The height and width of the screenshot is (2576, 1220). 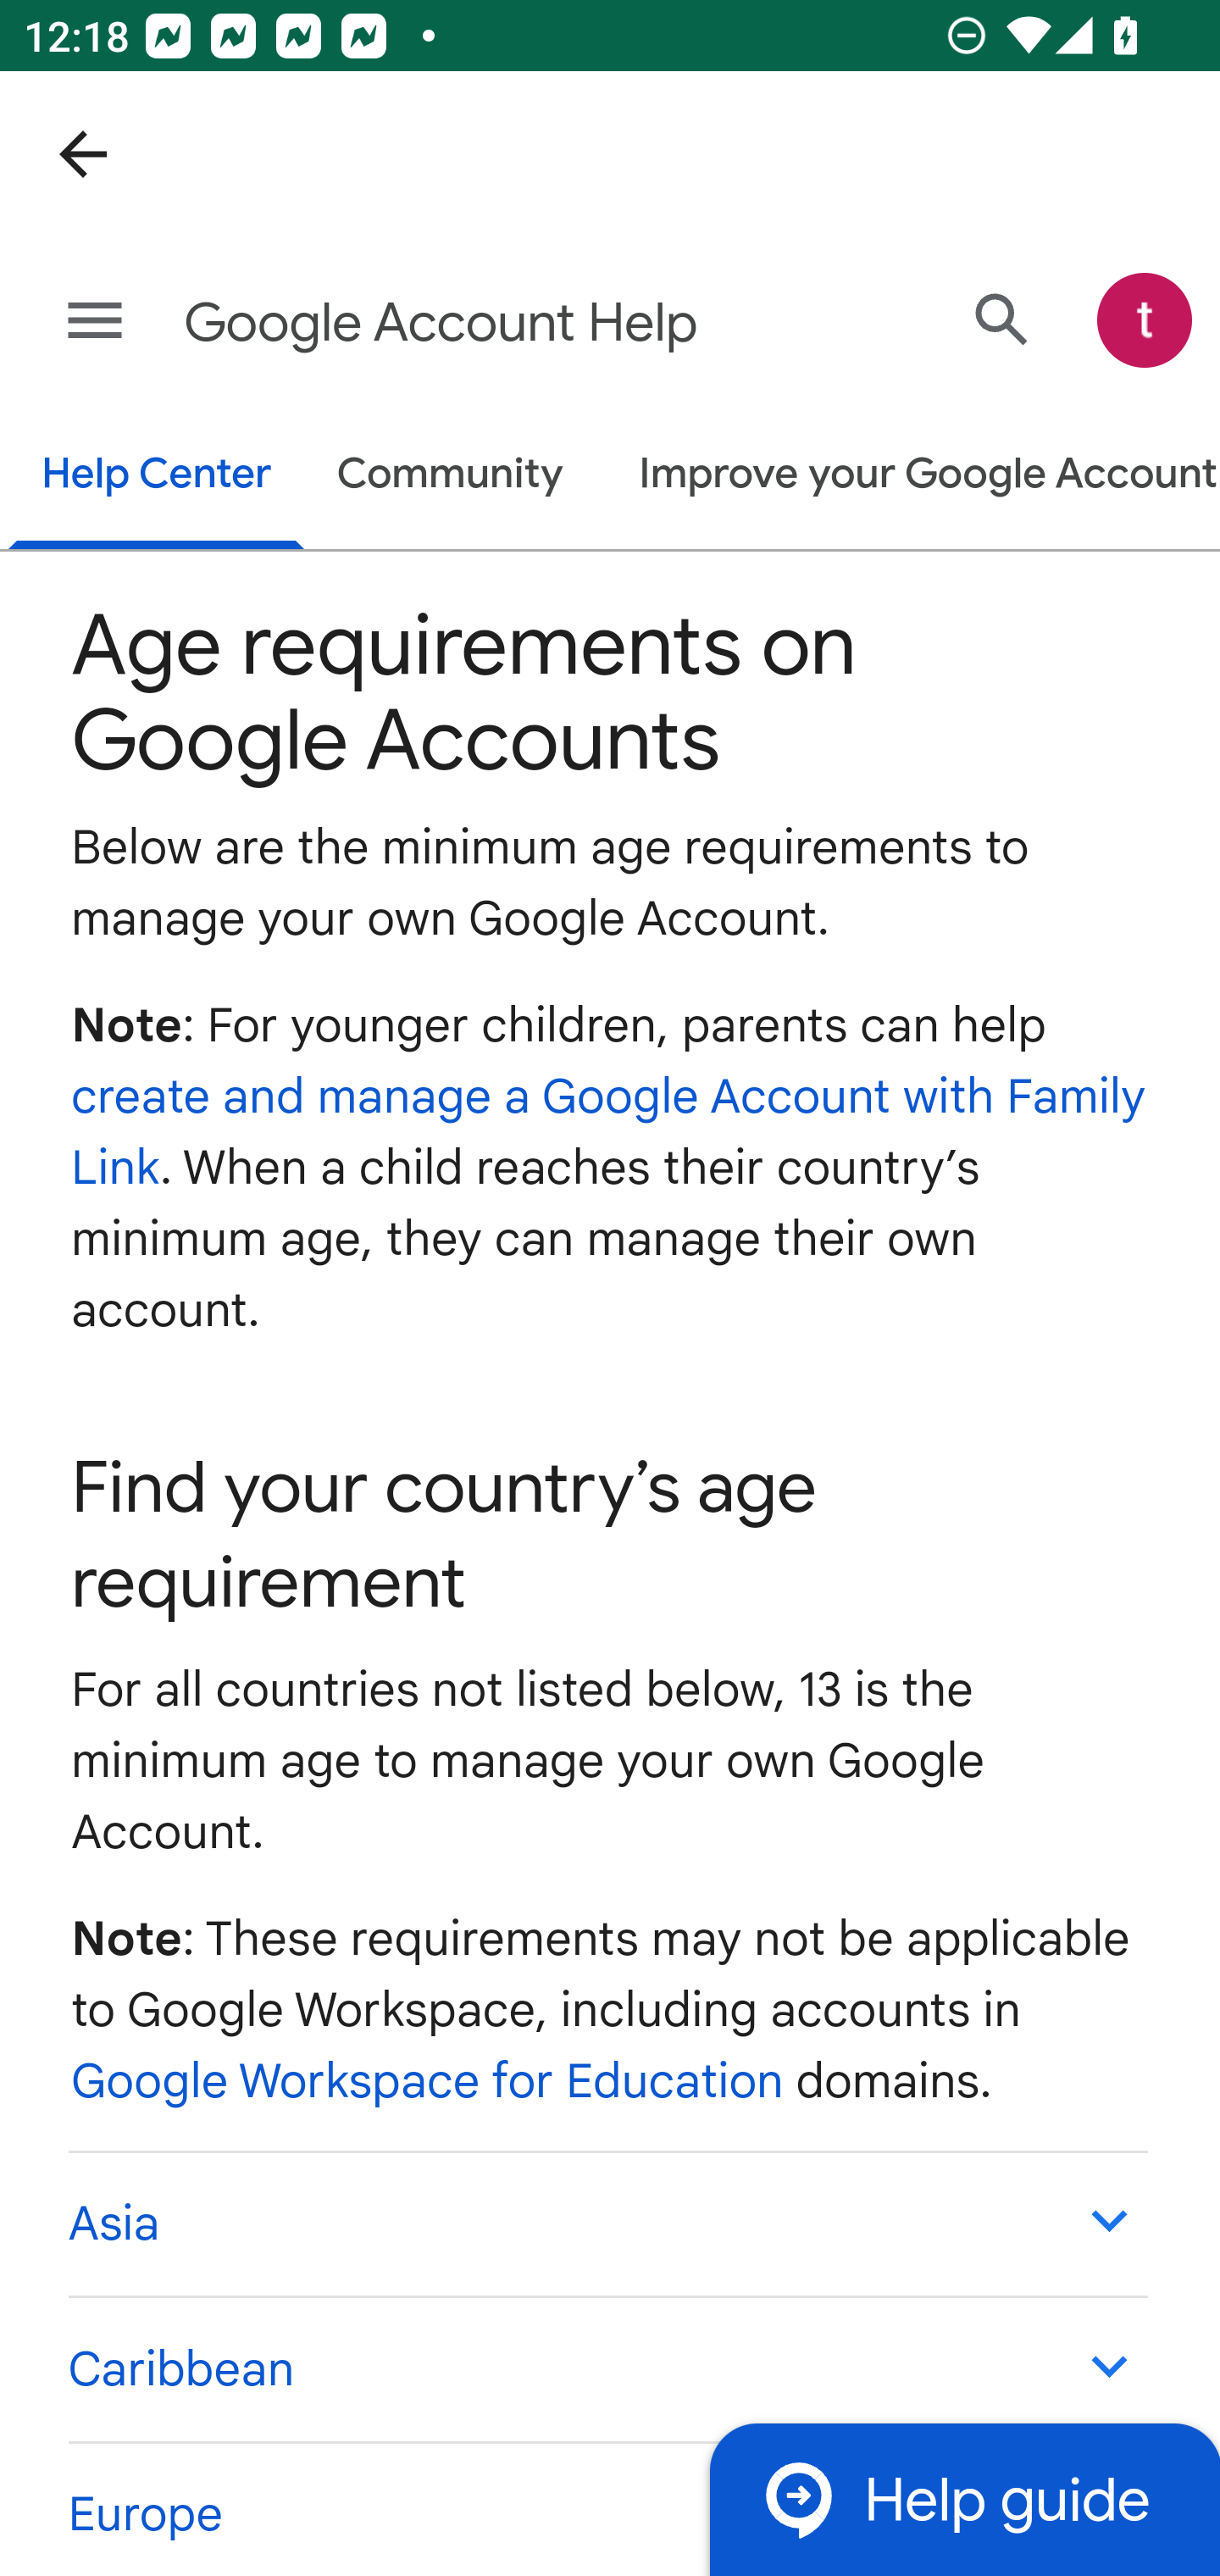 What do you see at coordinates (607, 2369) in the screenshot?
I see `Caribbean` at bounding box center [607, 2369].